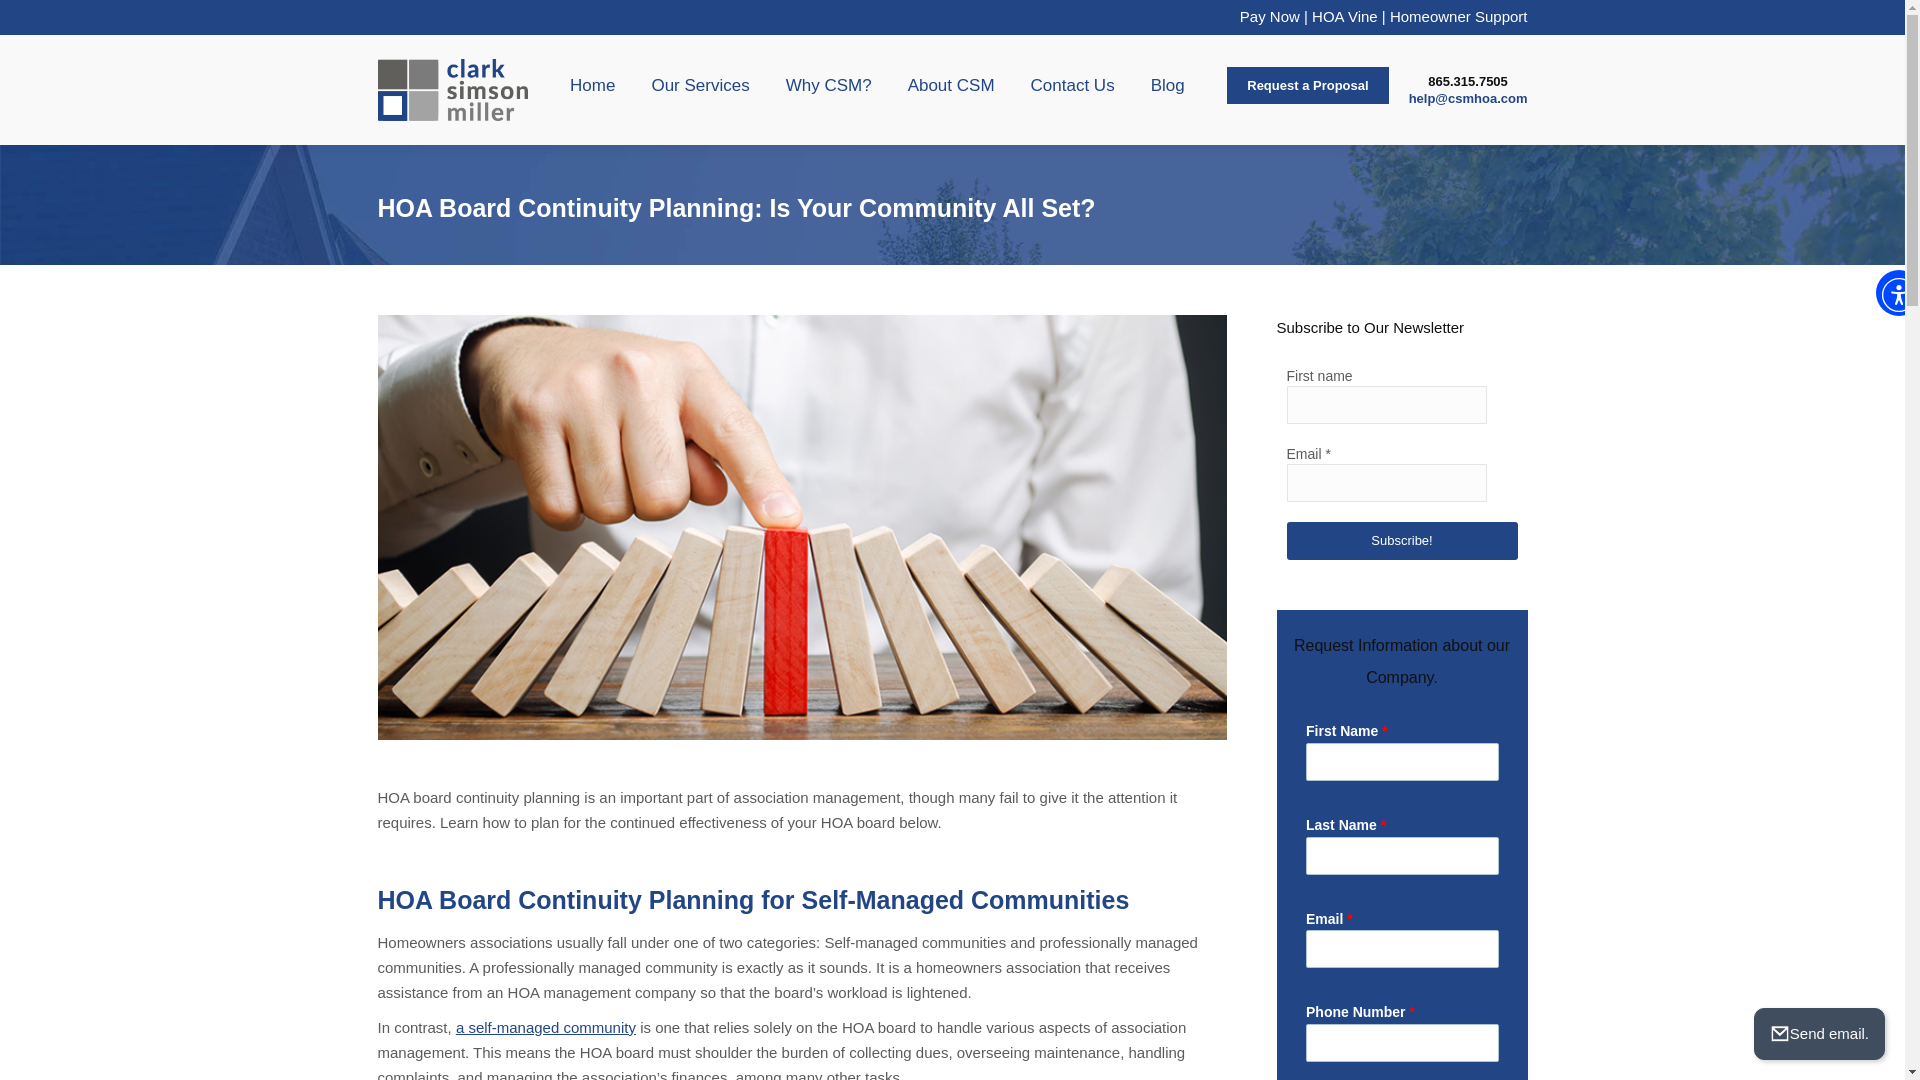 This screenshot has height=1080, width=1920. Describe the element at coordinates (1167, 84) in the screenshot. I see `Blog` at that location.